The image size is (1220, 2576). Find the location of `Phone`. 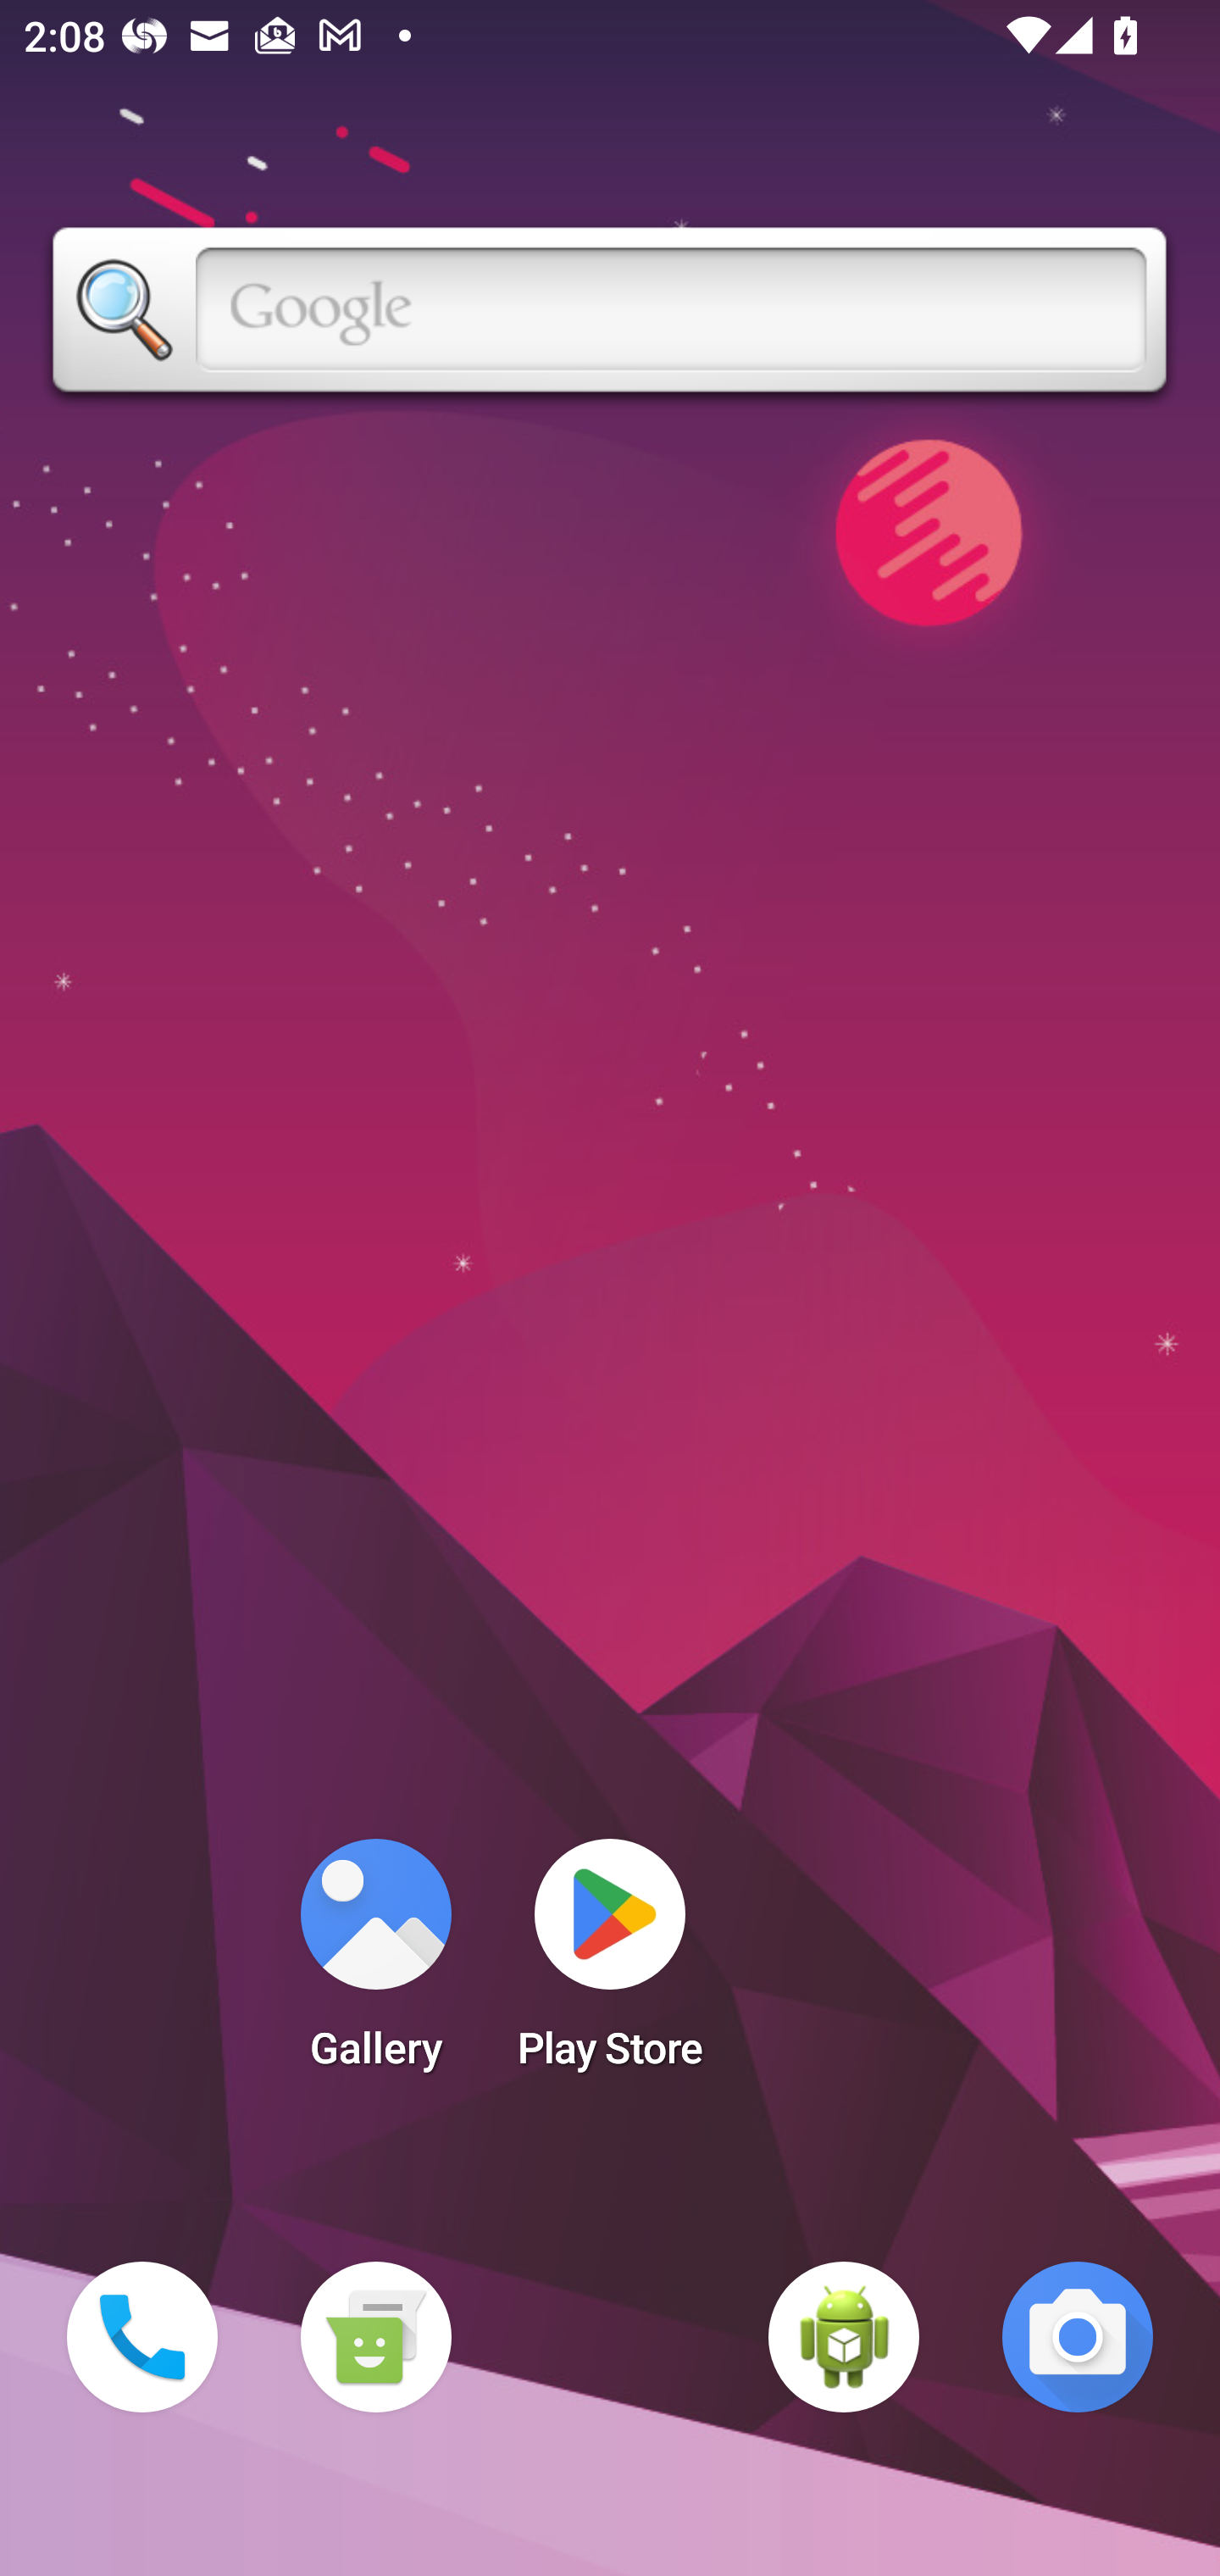

Phone is located at coordinates (142, 2337).